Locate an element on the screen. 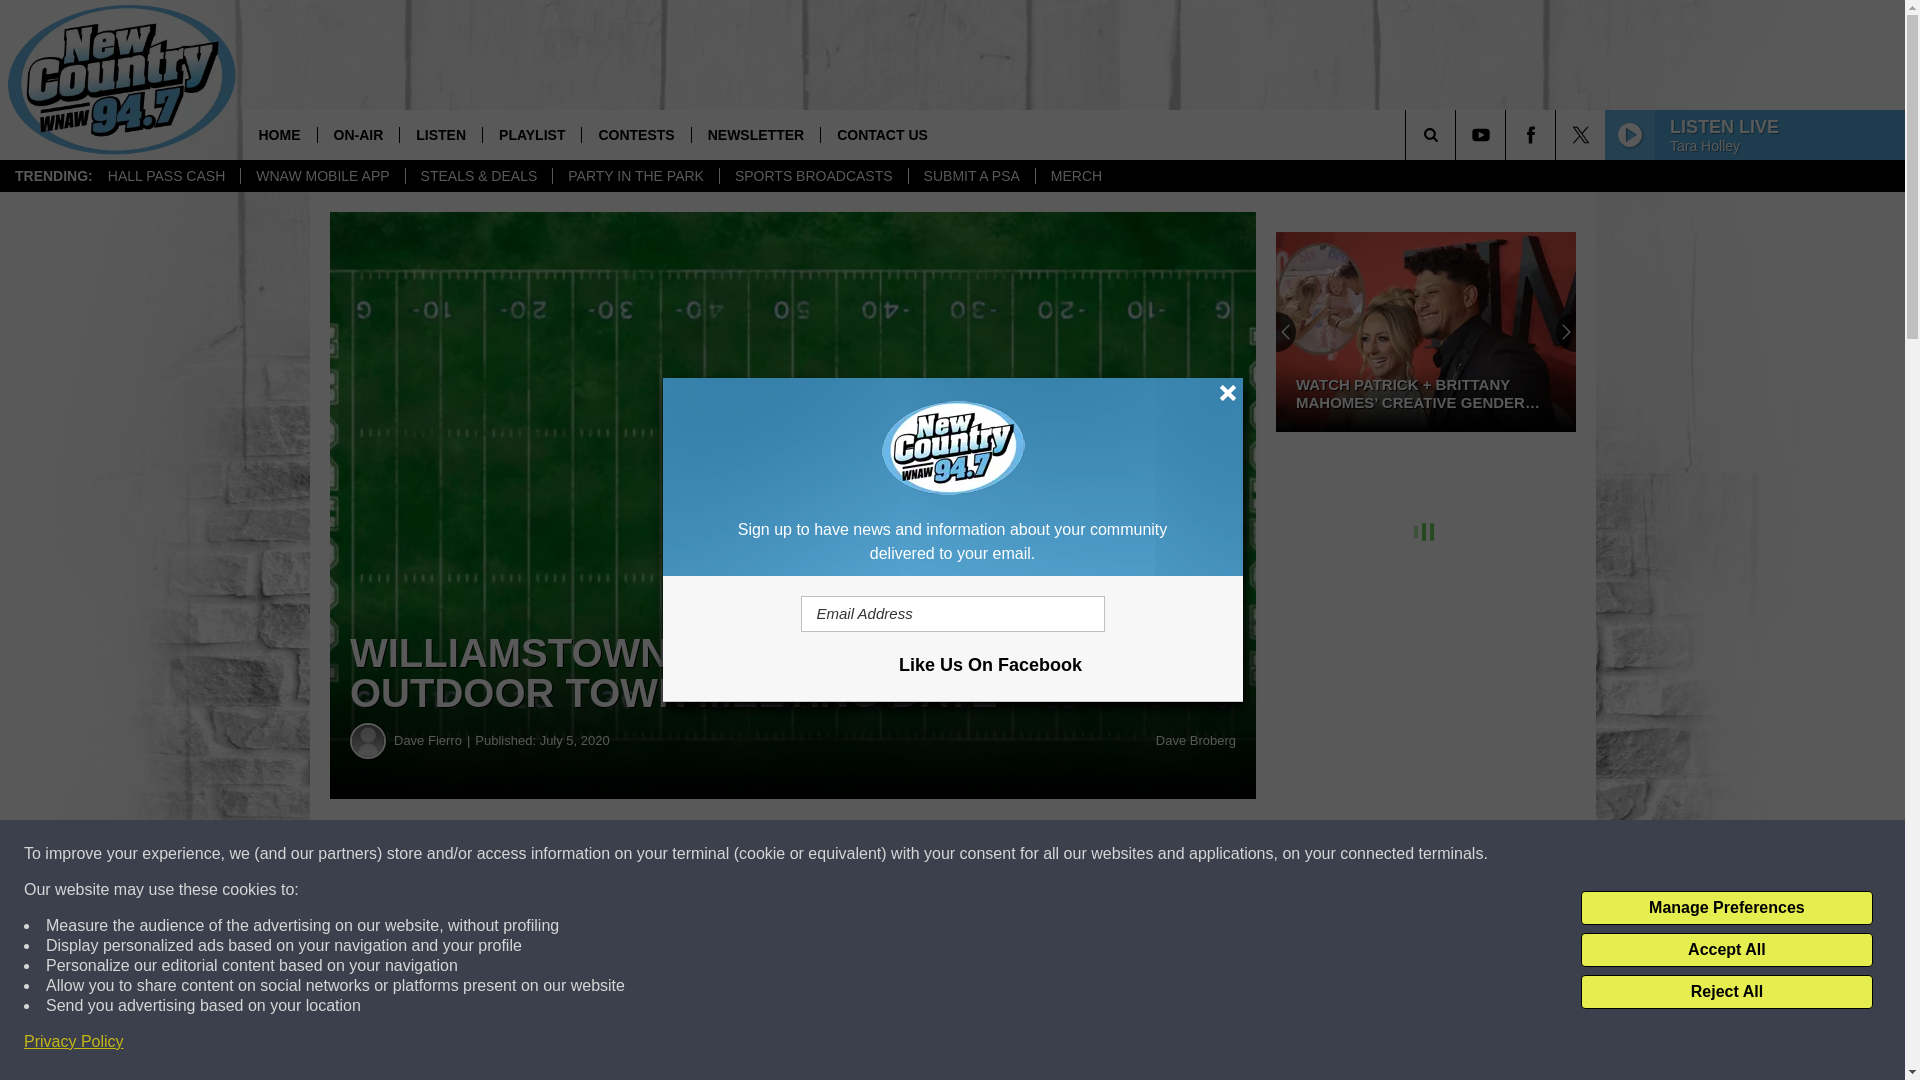 The height and width of the screenshot is (1080, 1920). HALL PASS CASH is located at coordinates (166, 176).